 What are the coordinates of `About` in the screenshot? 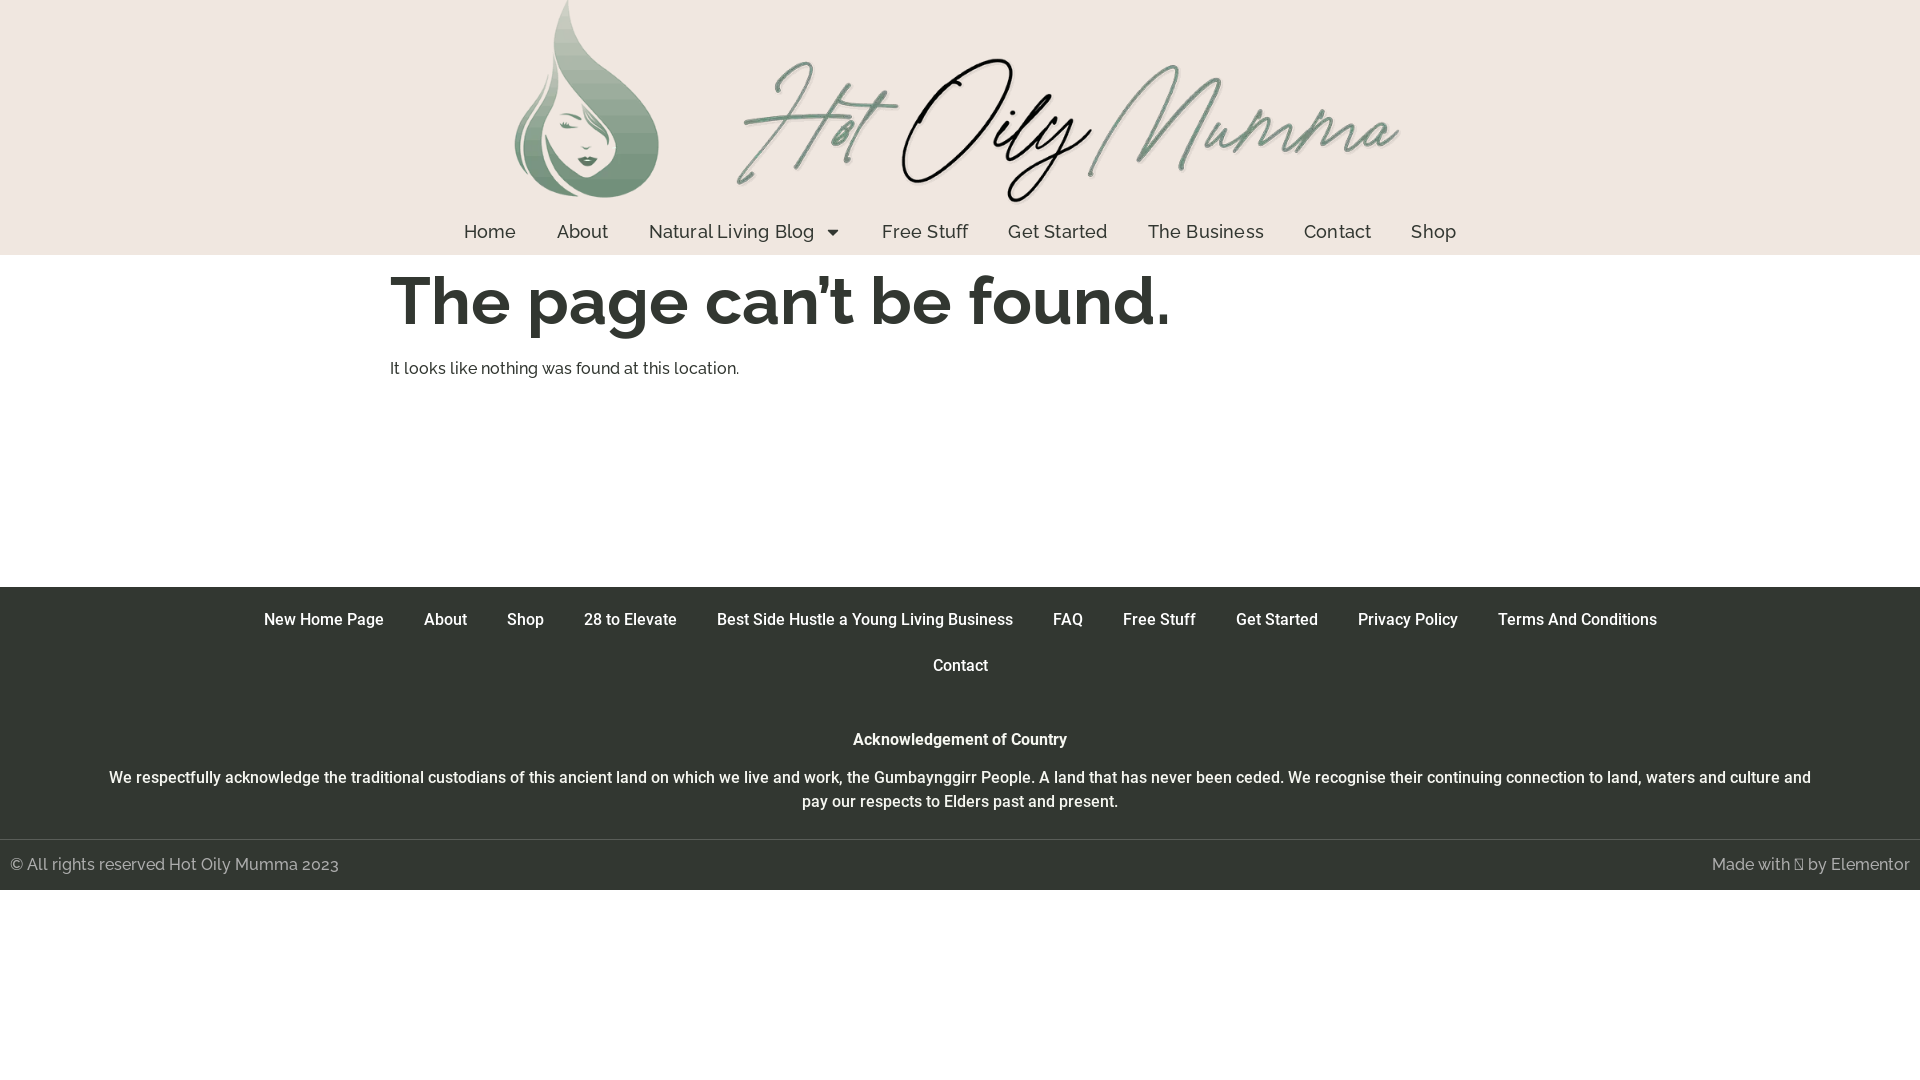 It's located at (446, 620).